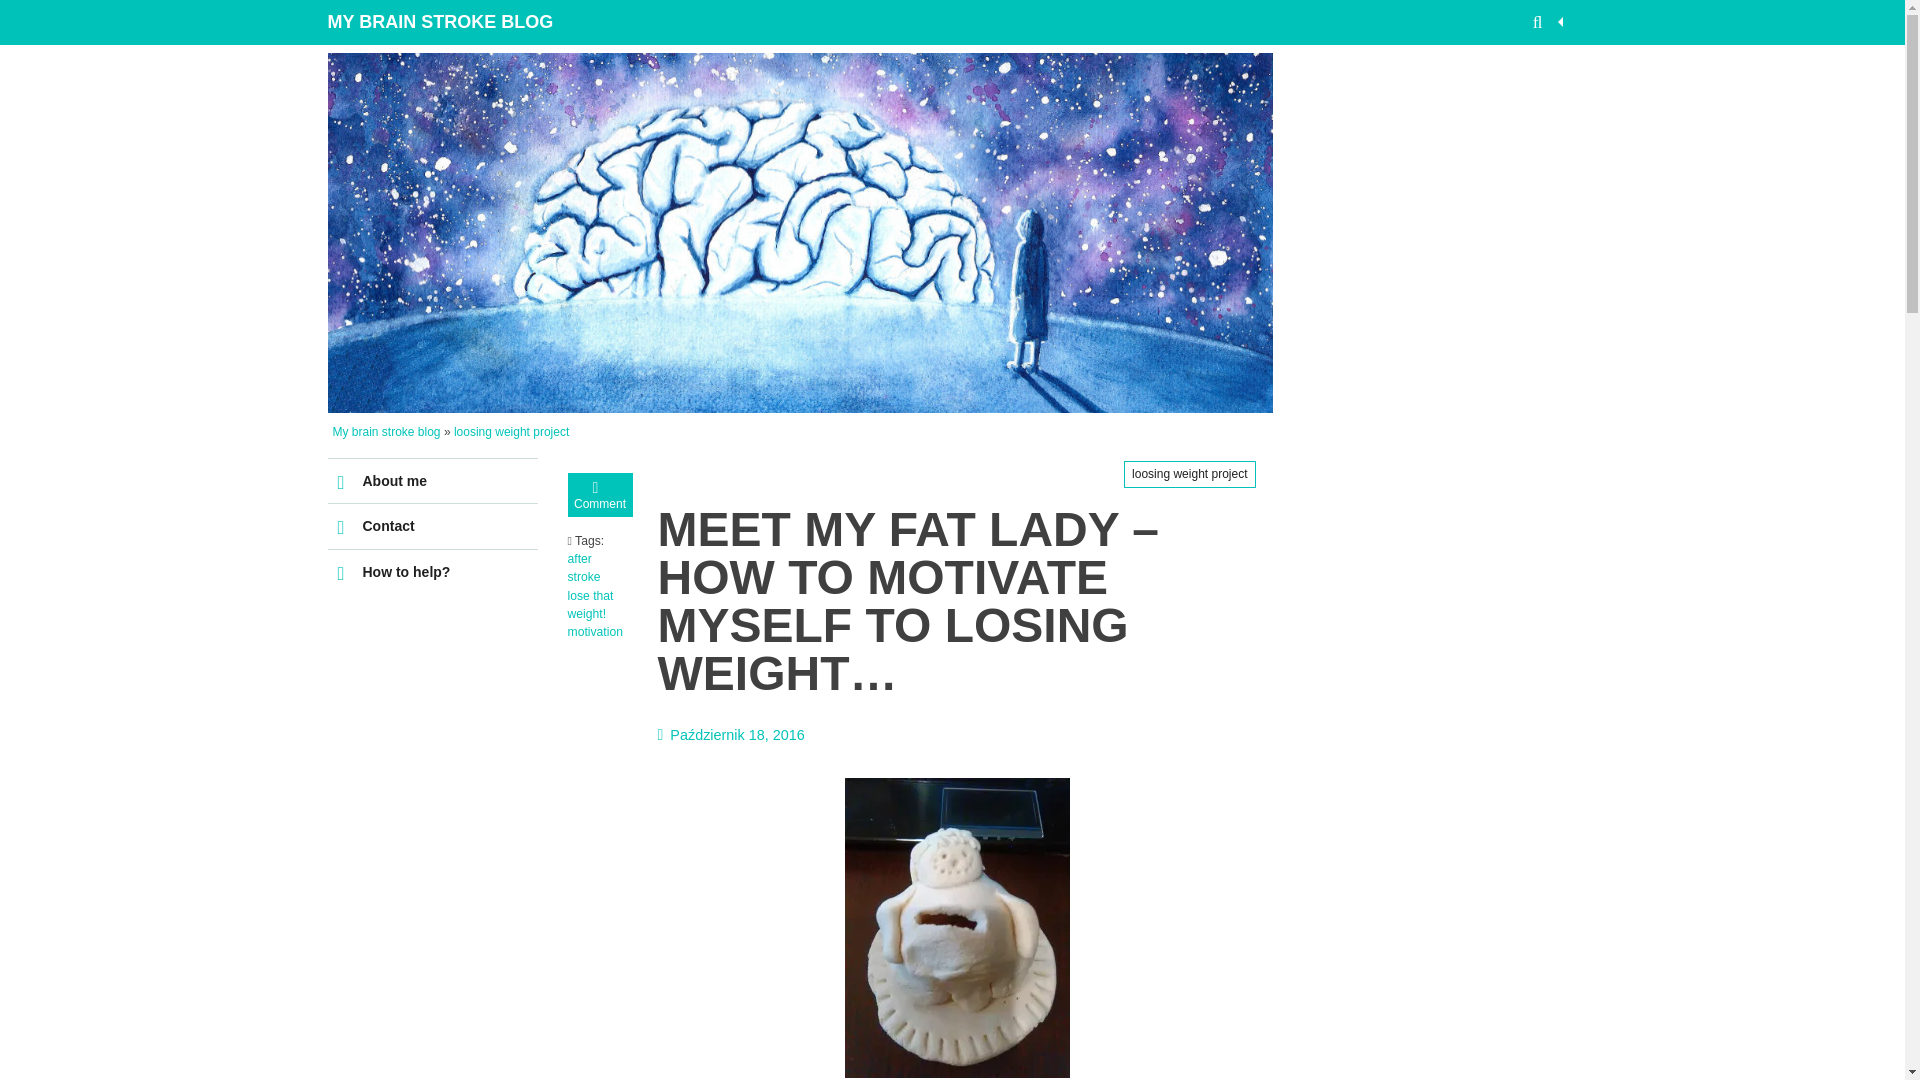  Describe the element at coordinates (386, 432) in the screenshot. I see `My brain stroke blog` at that location.